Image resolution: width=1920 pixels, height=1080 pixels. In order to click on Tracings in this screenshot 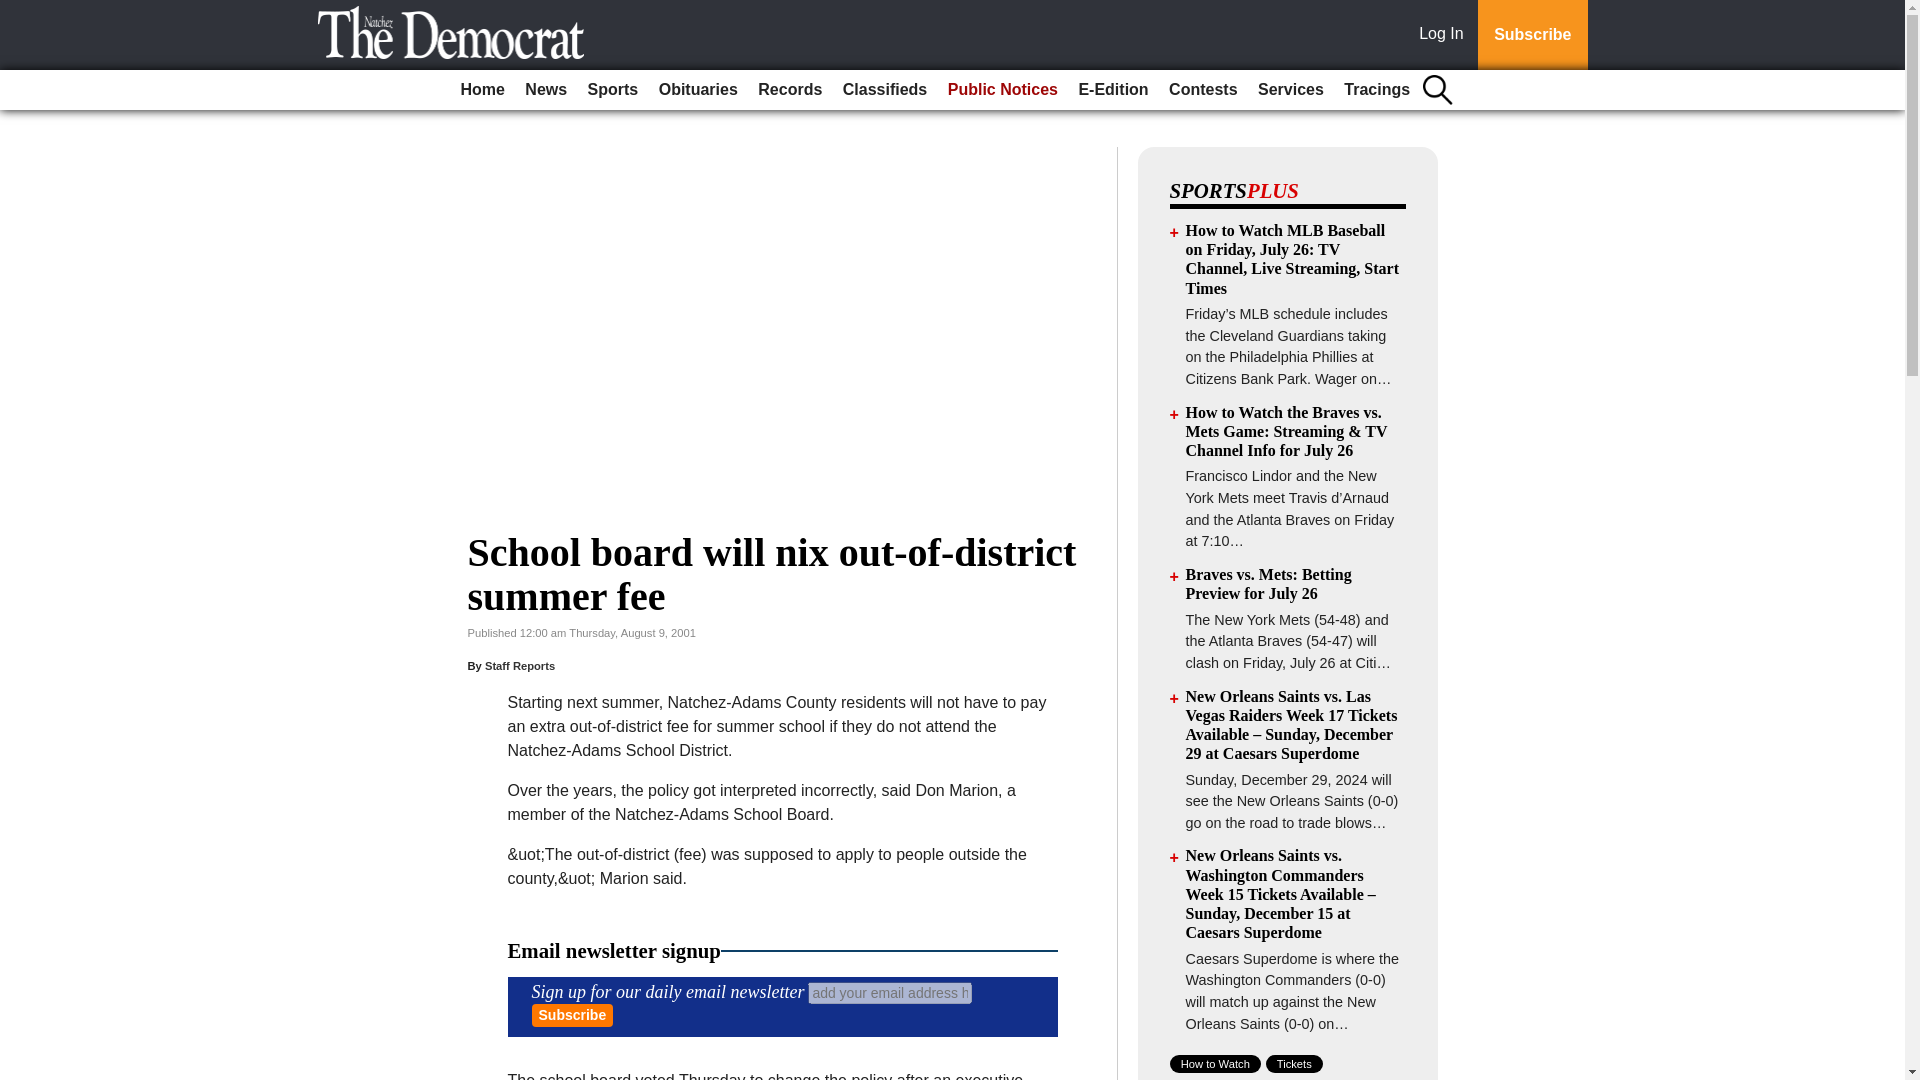, I will do `click(1377, 90)`.